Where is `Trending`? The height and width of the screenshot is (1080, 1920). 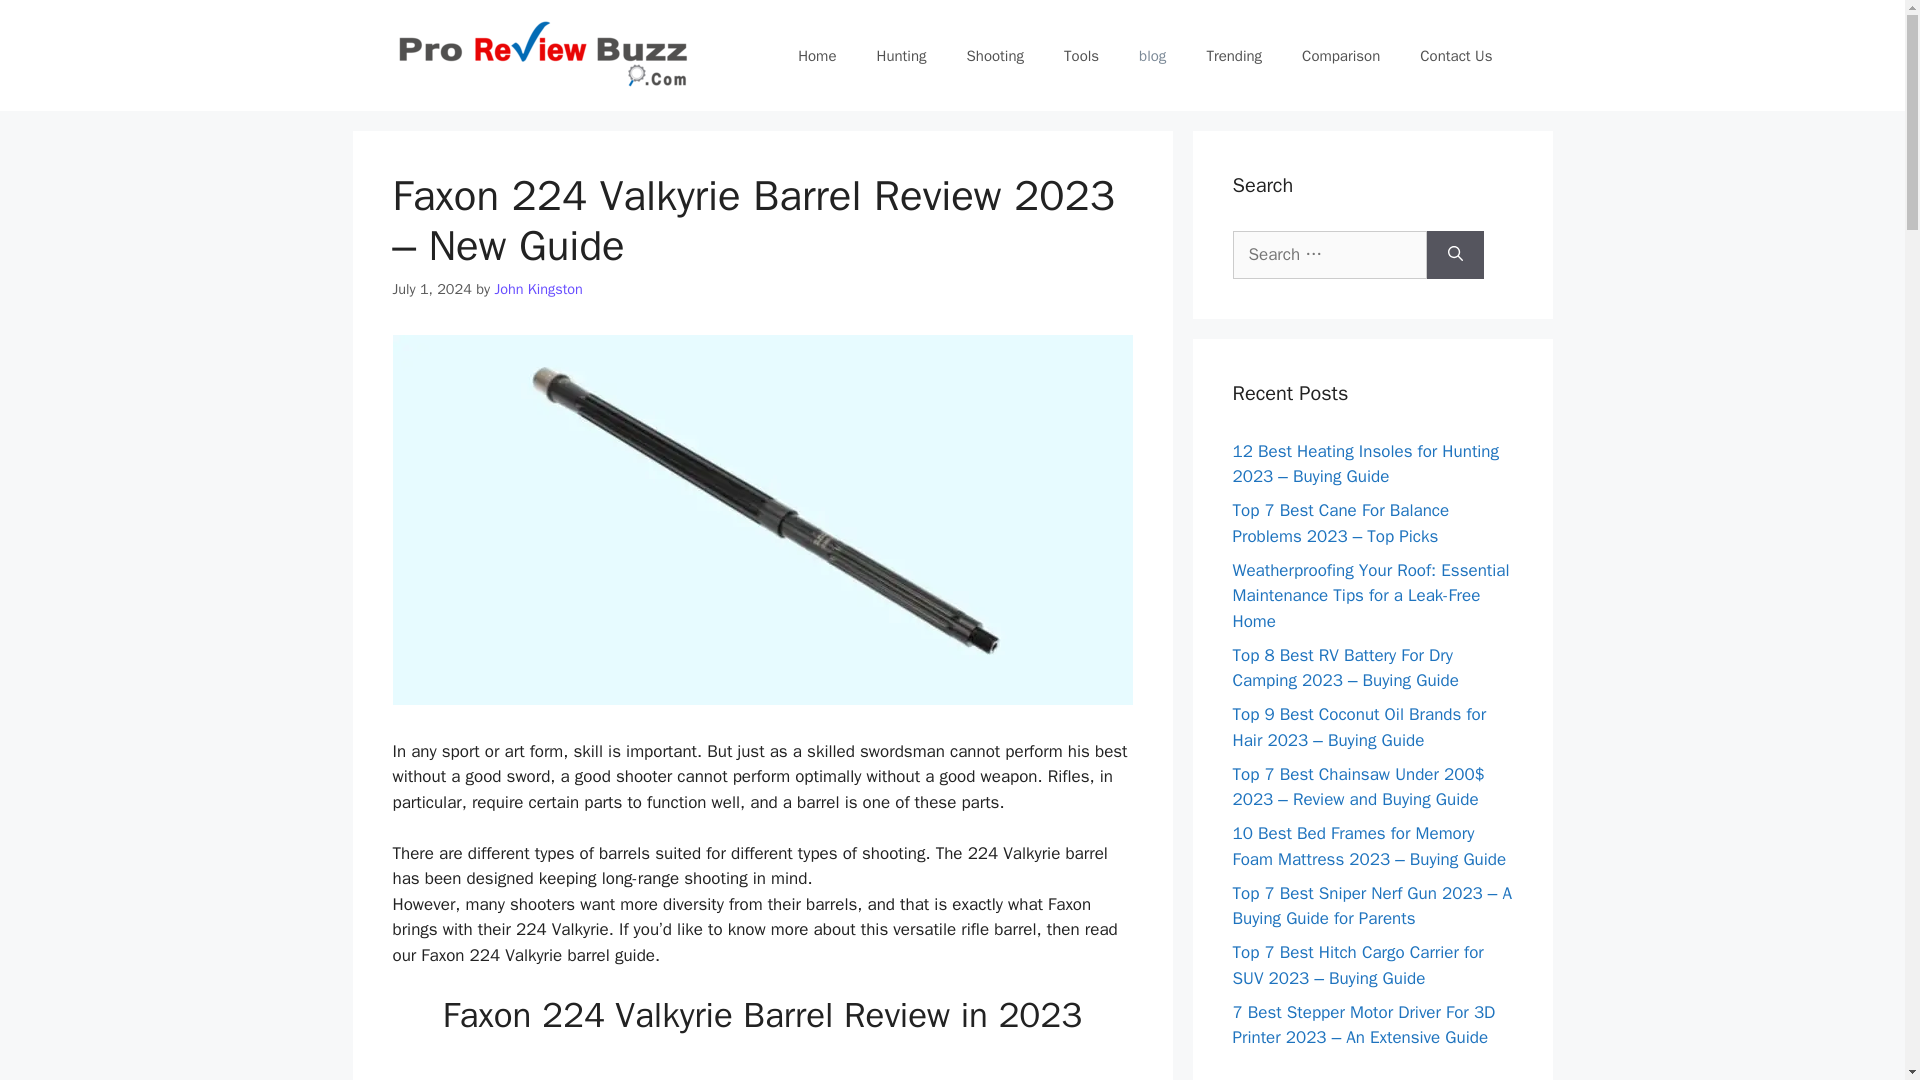 Trending is located at coordinates (1234, 56).